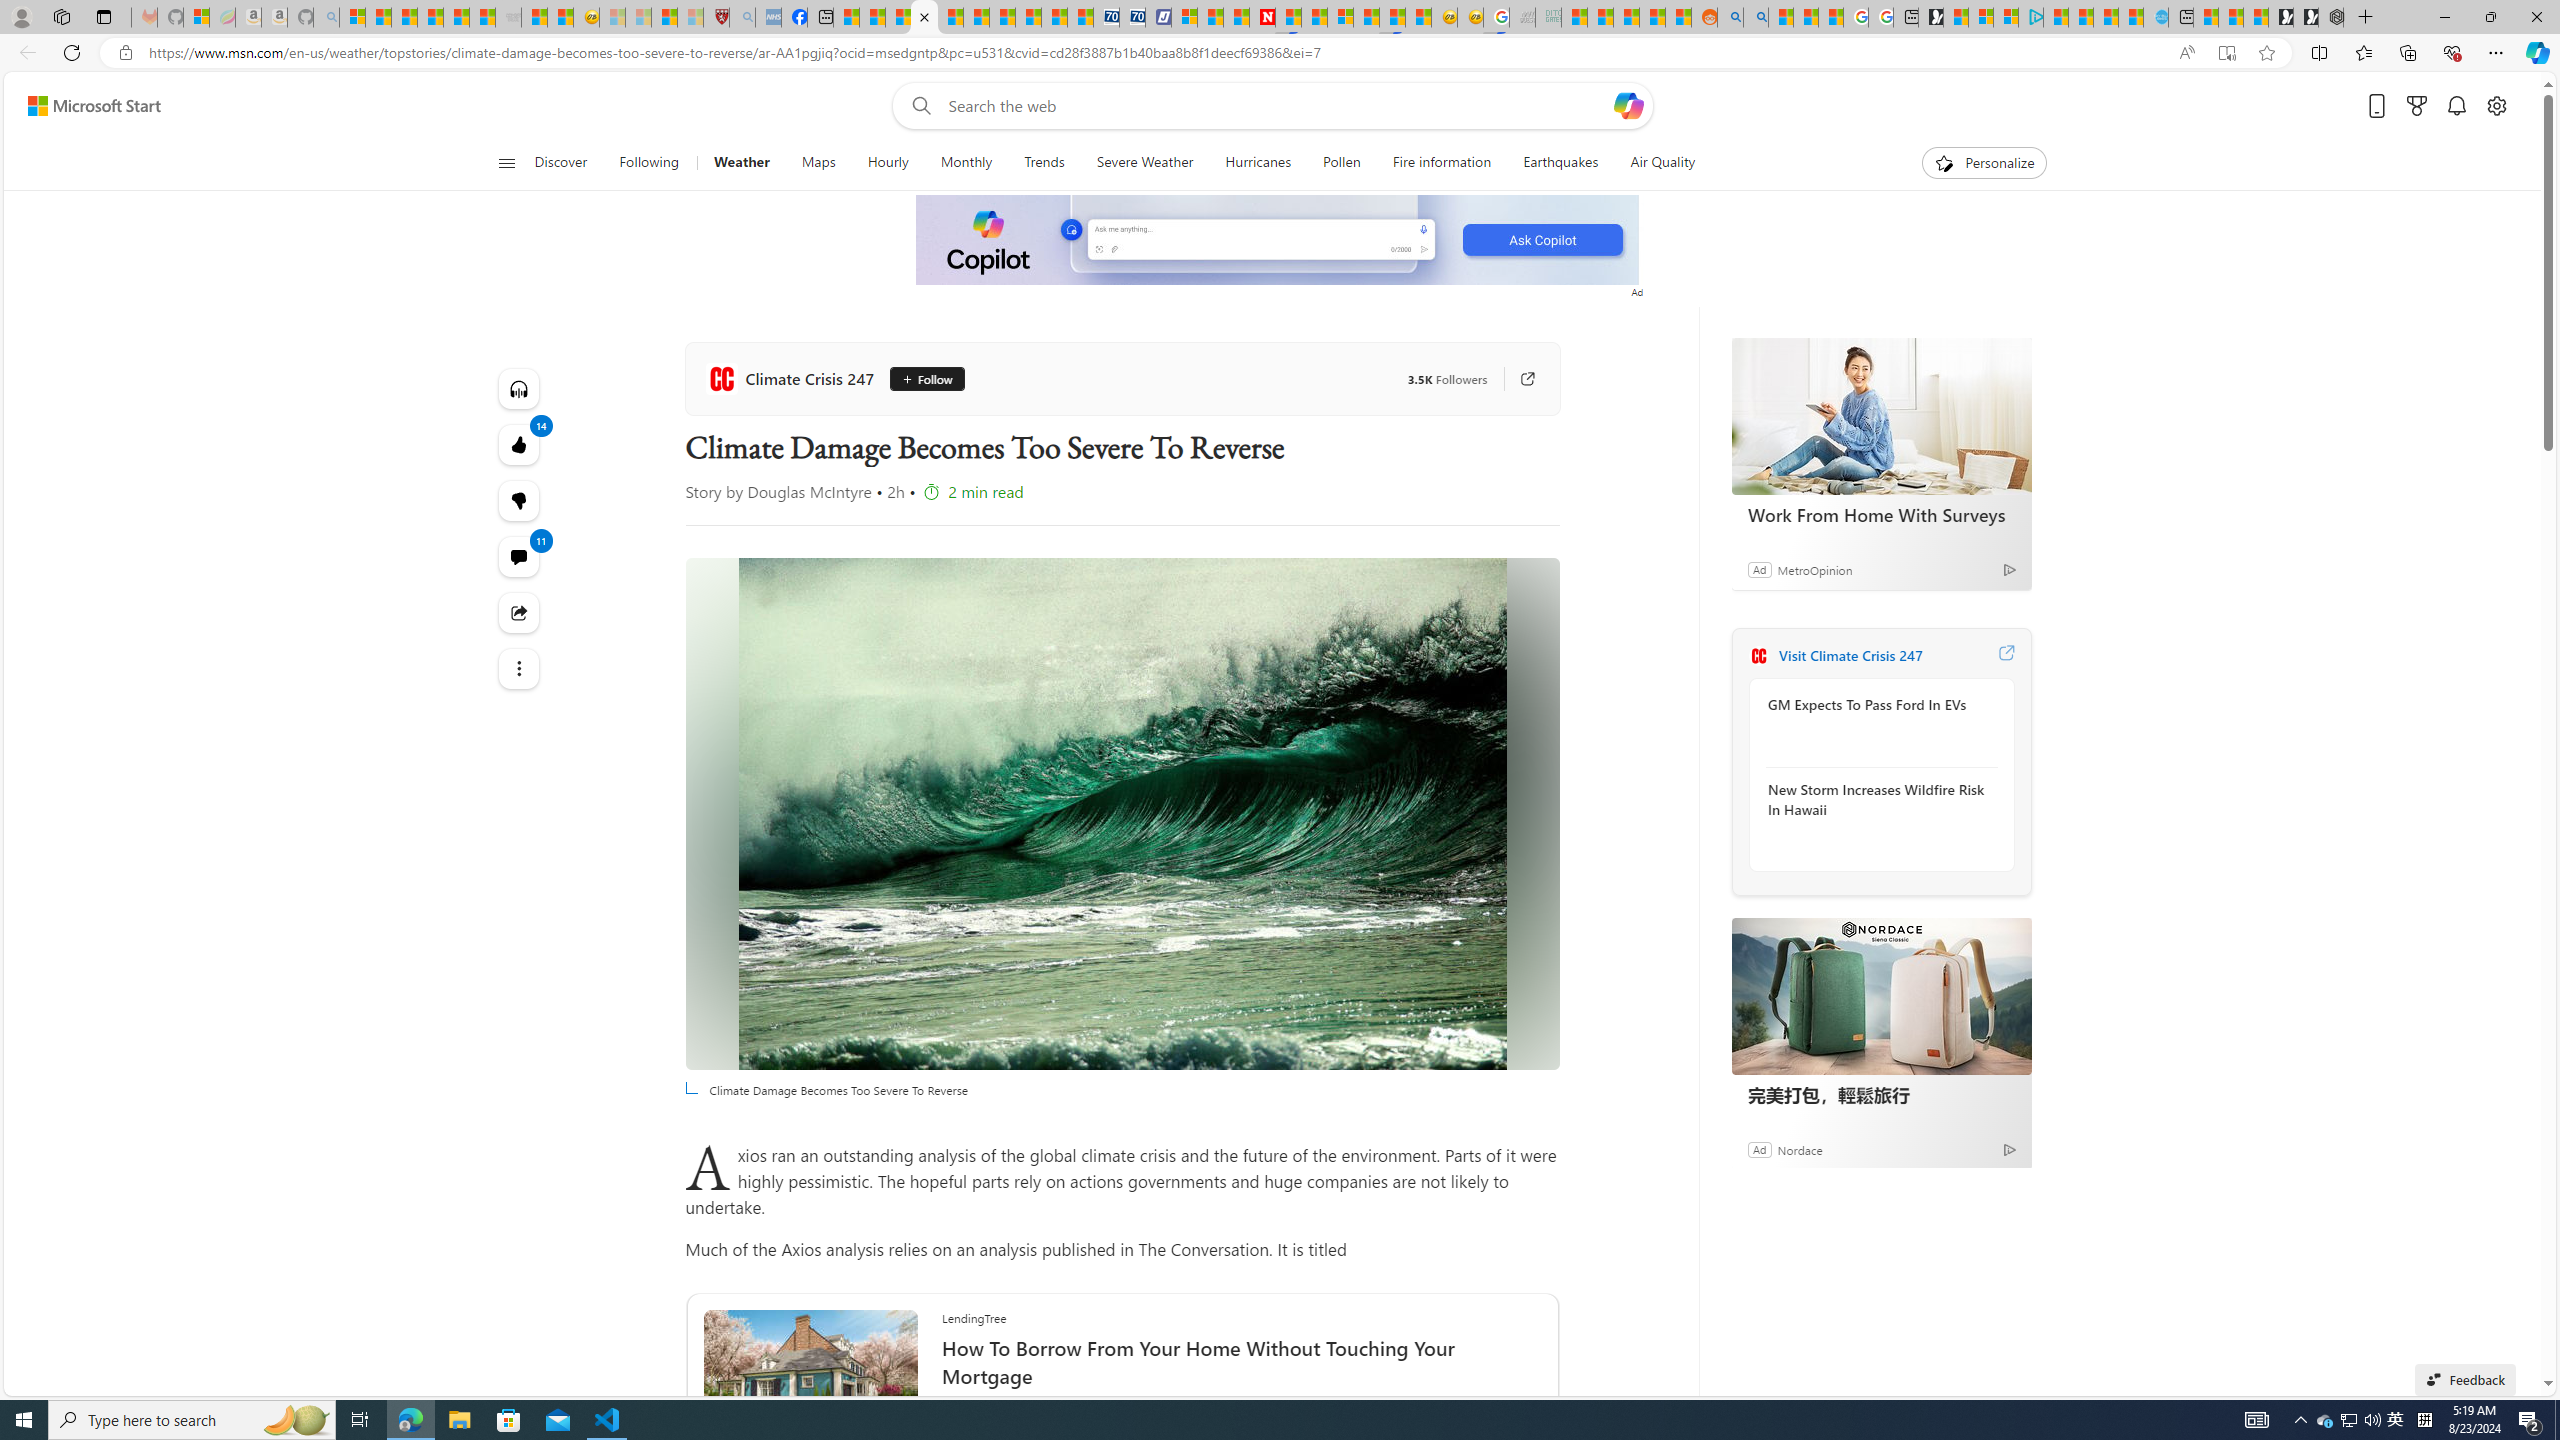 This screenshot has width=2560, height=1440. What do you see at coordinates (404, 17) in the screenshot?
I see `The Weather Channel - MSN` at bounding box center [404, 17].